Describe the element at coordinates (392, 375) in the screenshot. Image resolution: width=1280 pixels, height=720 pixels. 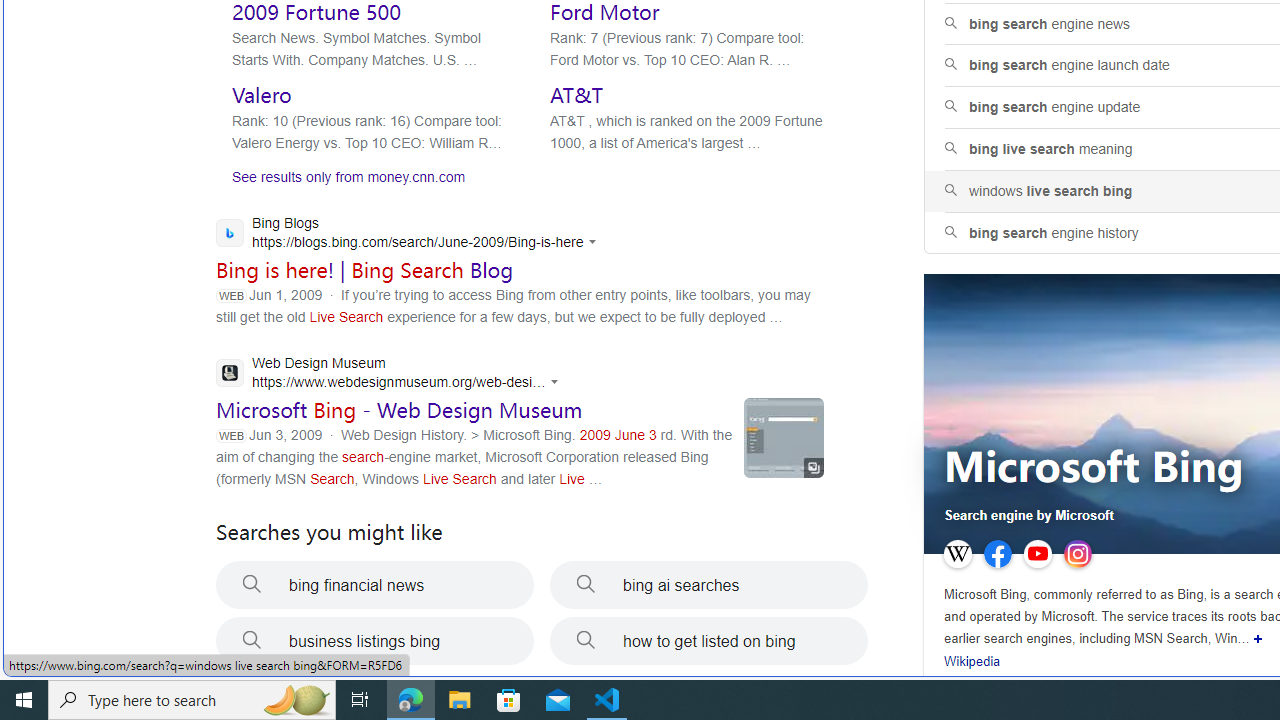
I see `Web Design Museum` at that location.